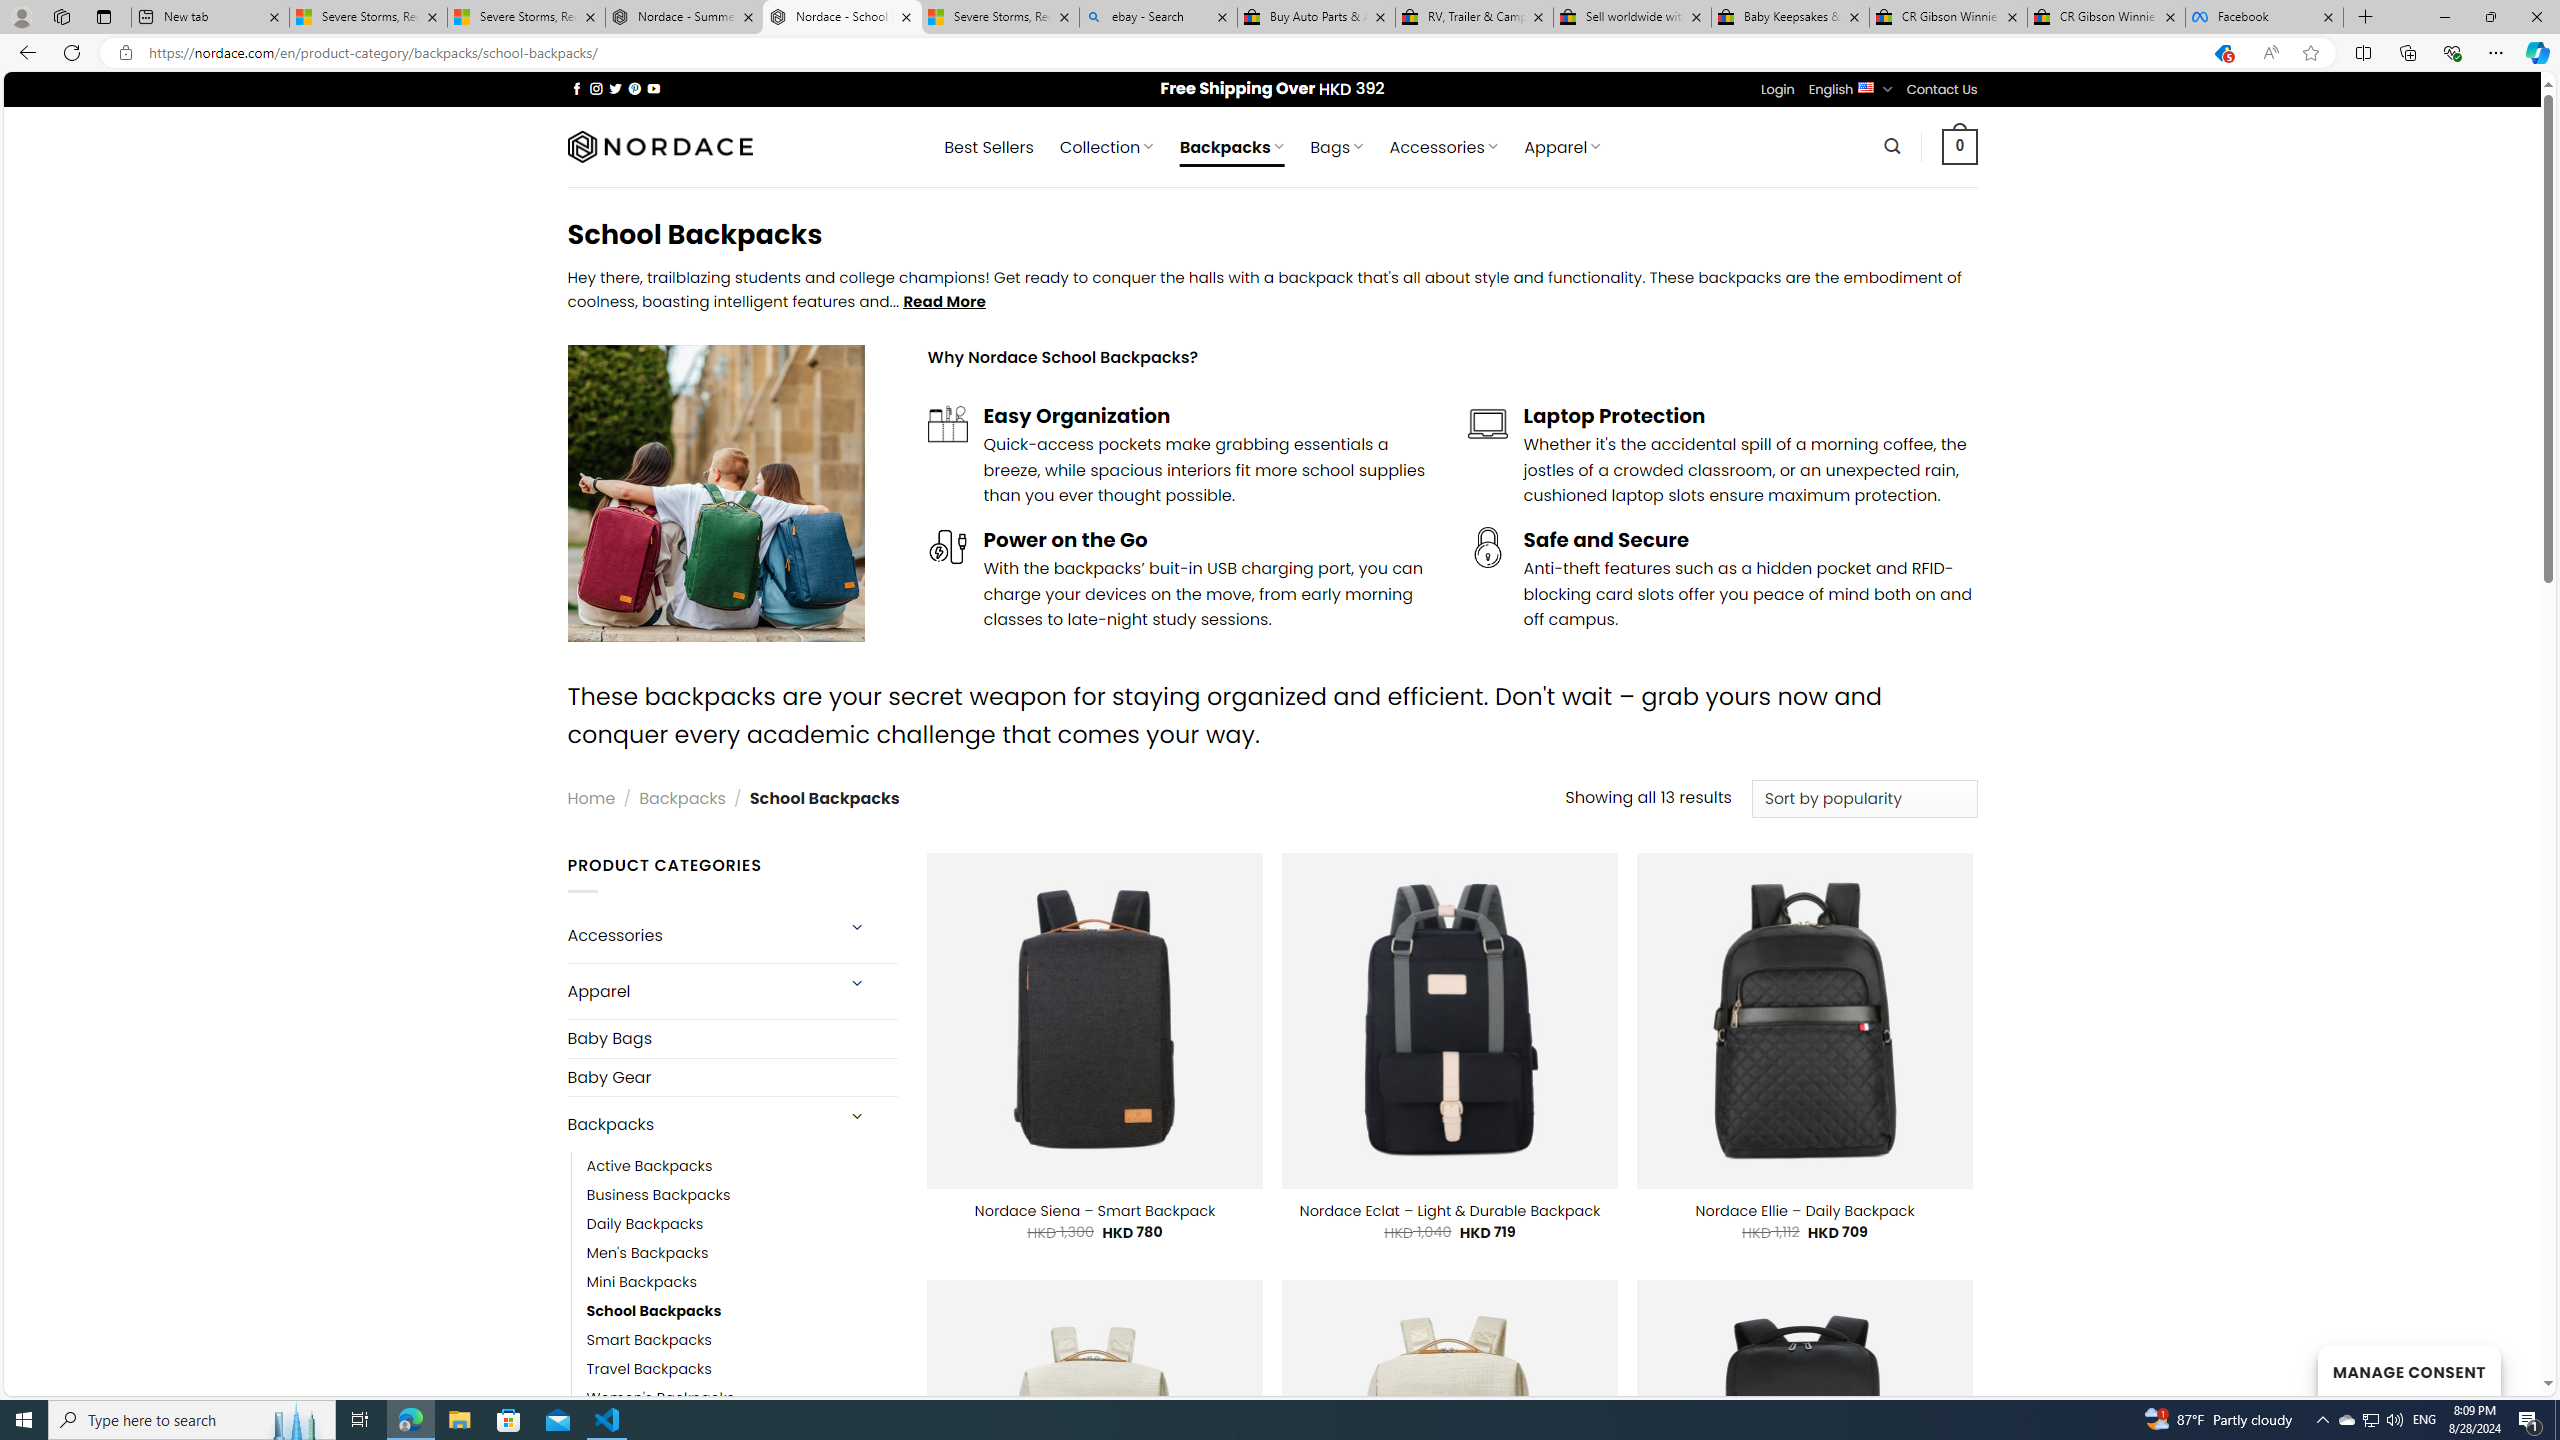  Describe the element at coordinates (742, 1398) in the screenshot. I see `Women's Backpacks` at that location.